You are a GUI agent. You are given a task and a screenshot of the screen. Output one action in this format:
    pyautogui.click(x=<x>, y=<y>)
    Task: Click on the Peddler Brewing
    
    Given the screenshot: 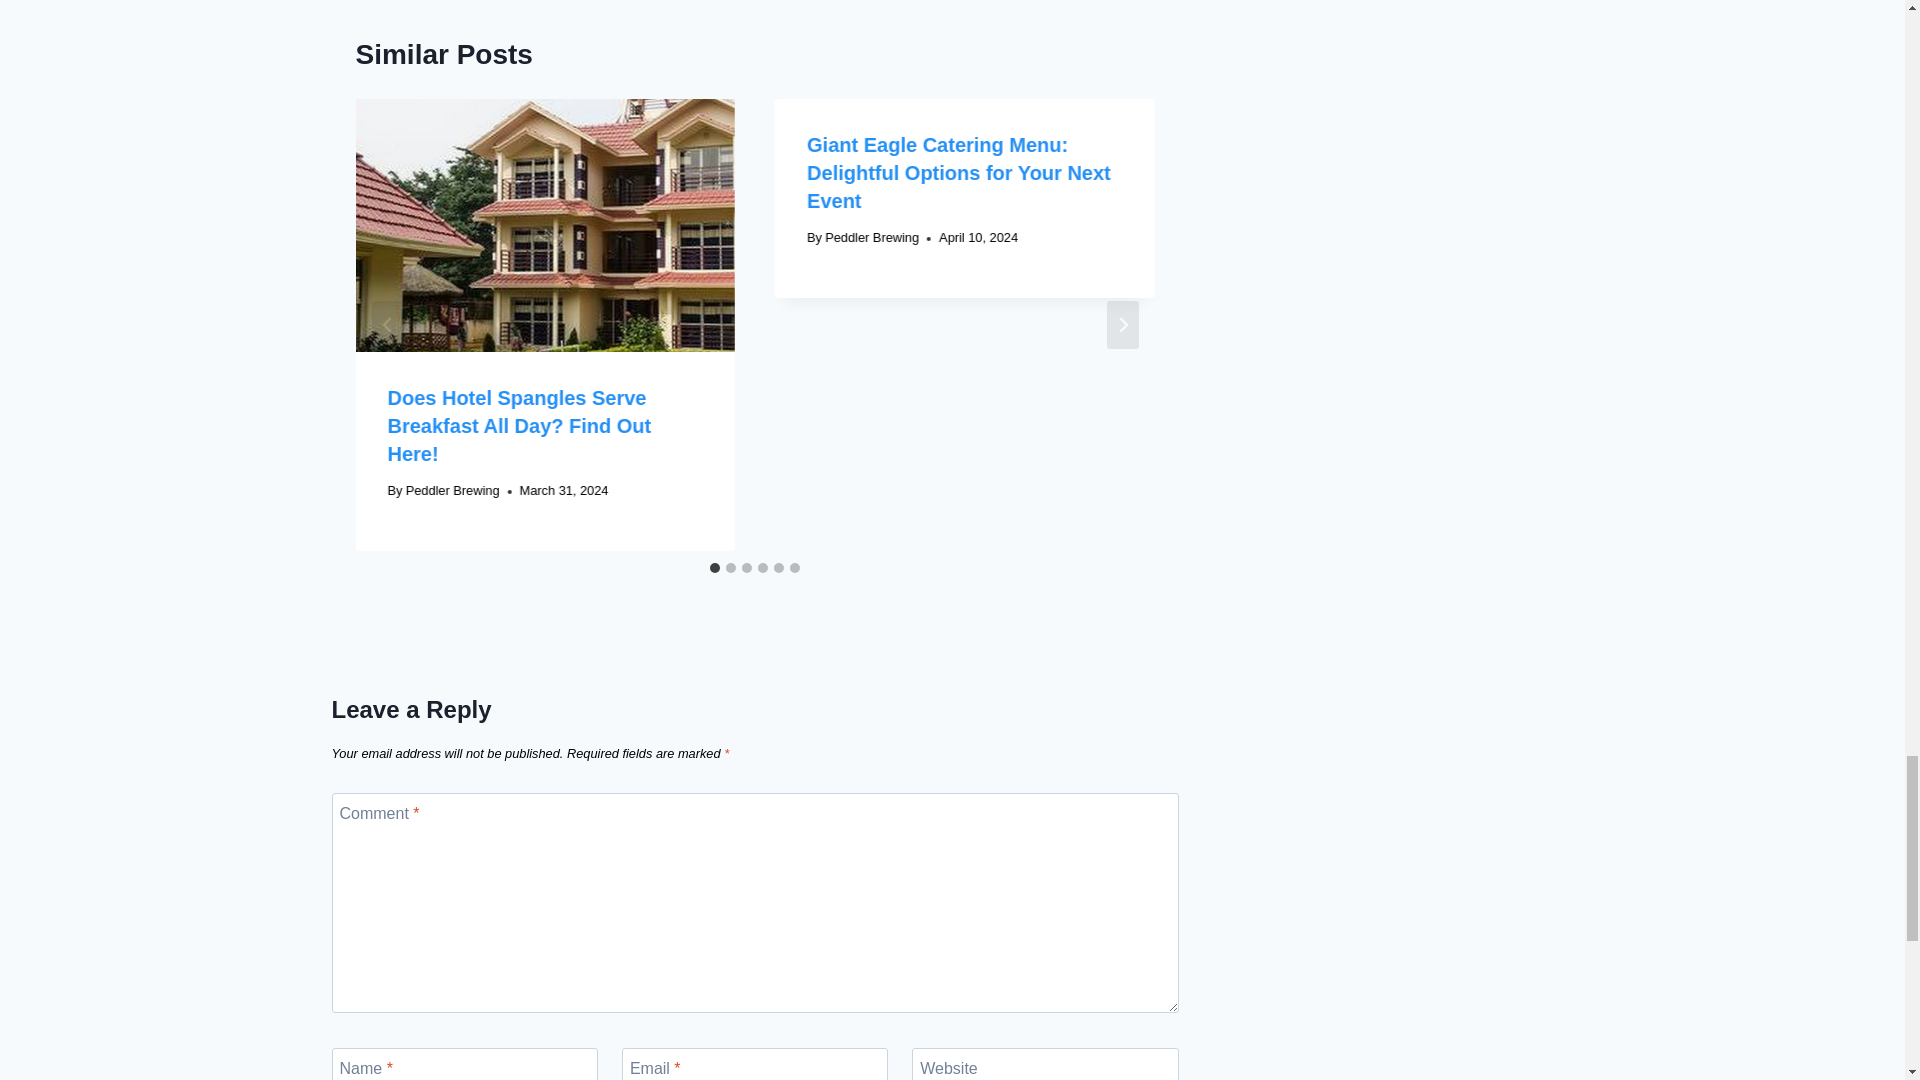 What is the action you would take?
    pyautogui.click(x=452, y=490)
    